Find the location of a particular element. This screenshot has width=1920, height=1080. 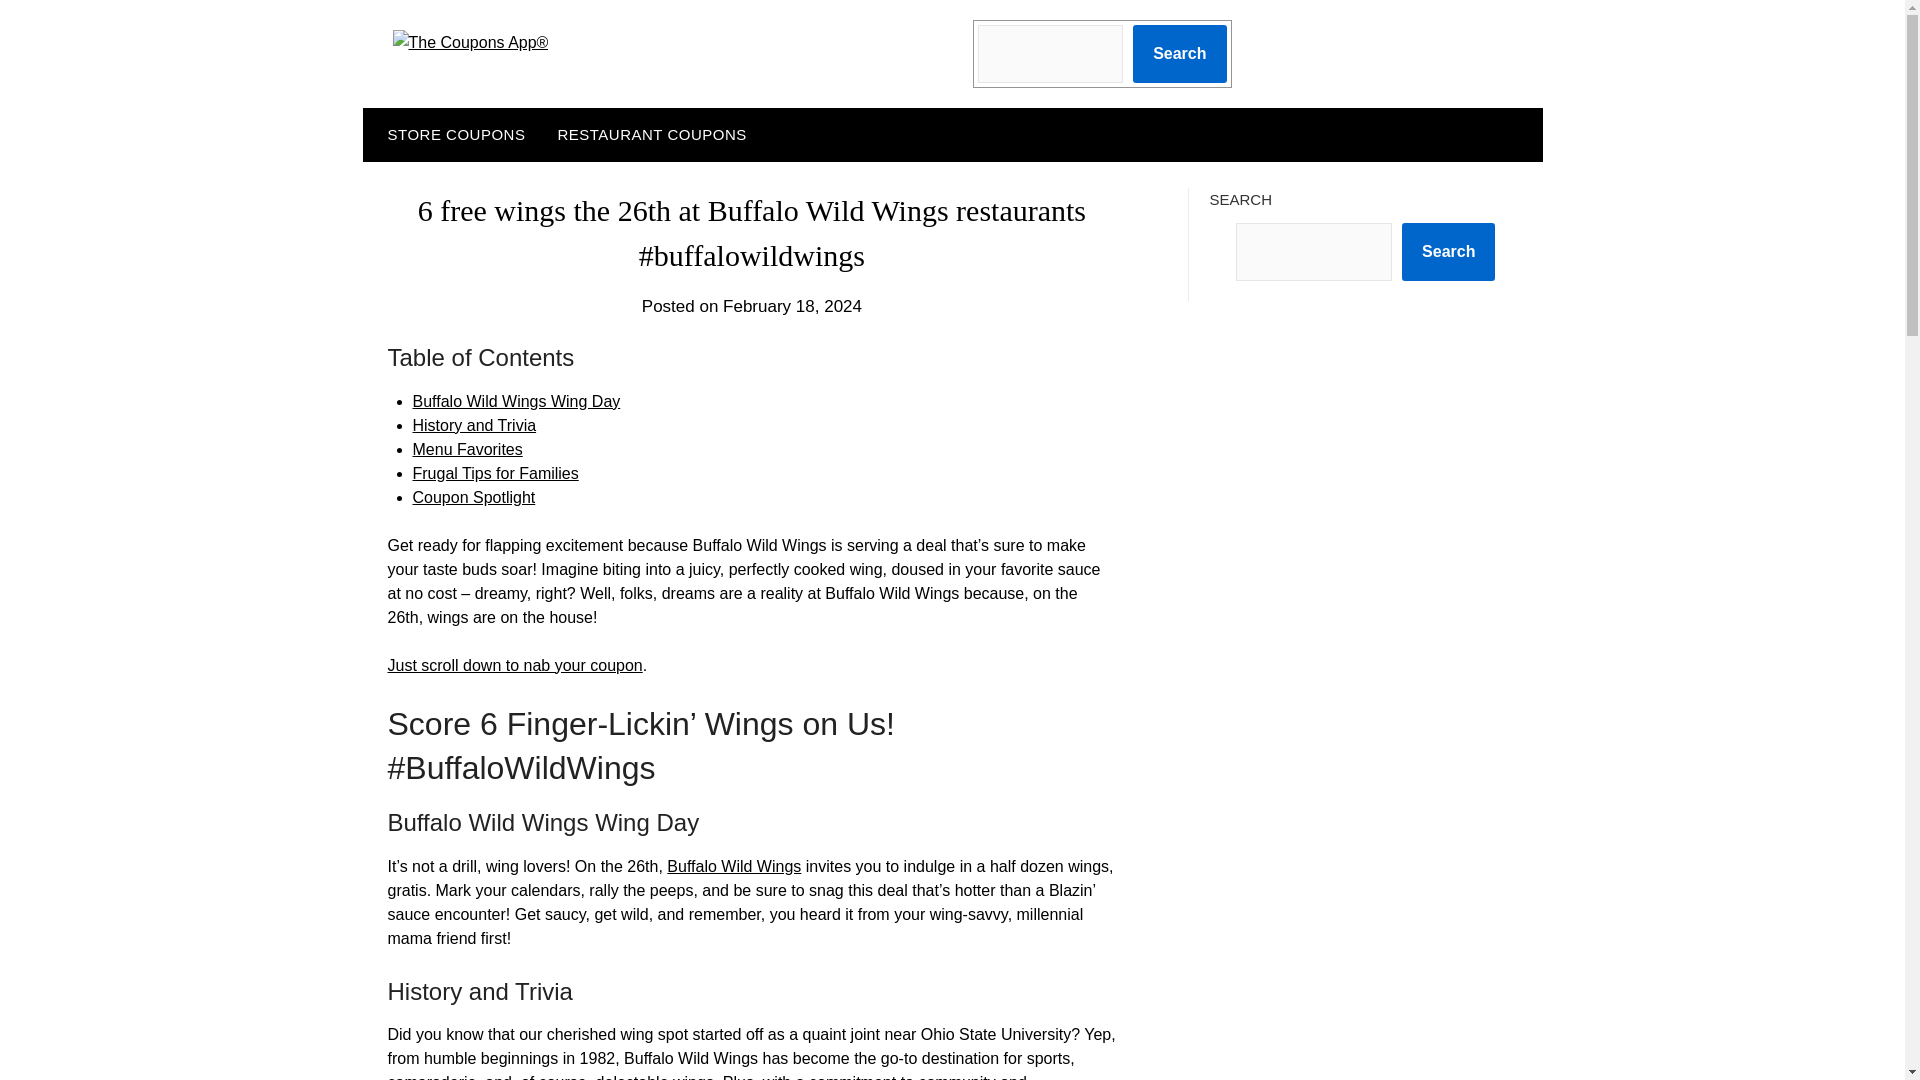

STORE COUPONS is located at coordinates (452, 135).